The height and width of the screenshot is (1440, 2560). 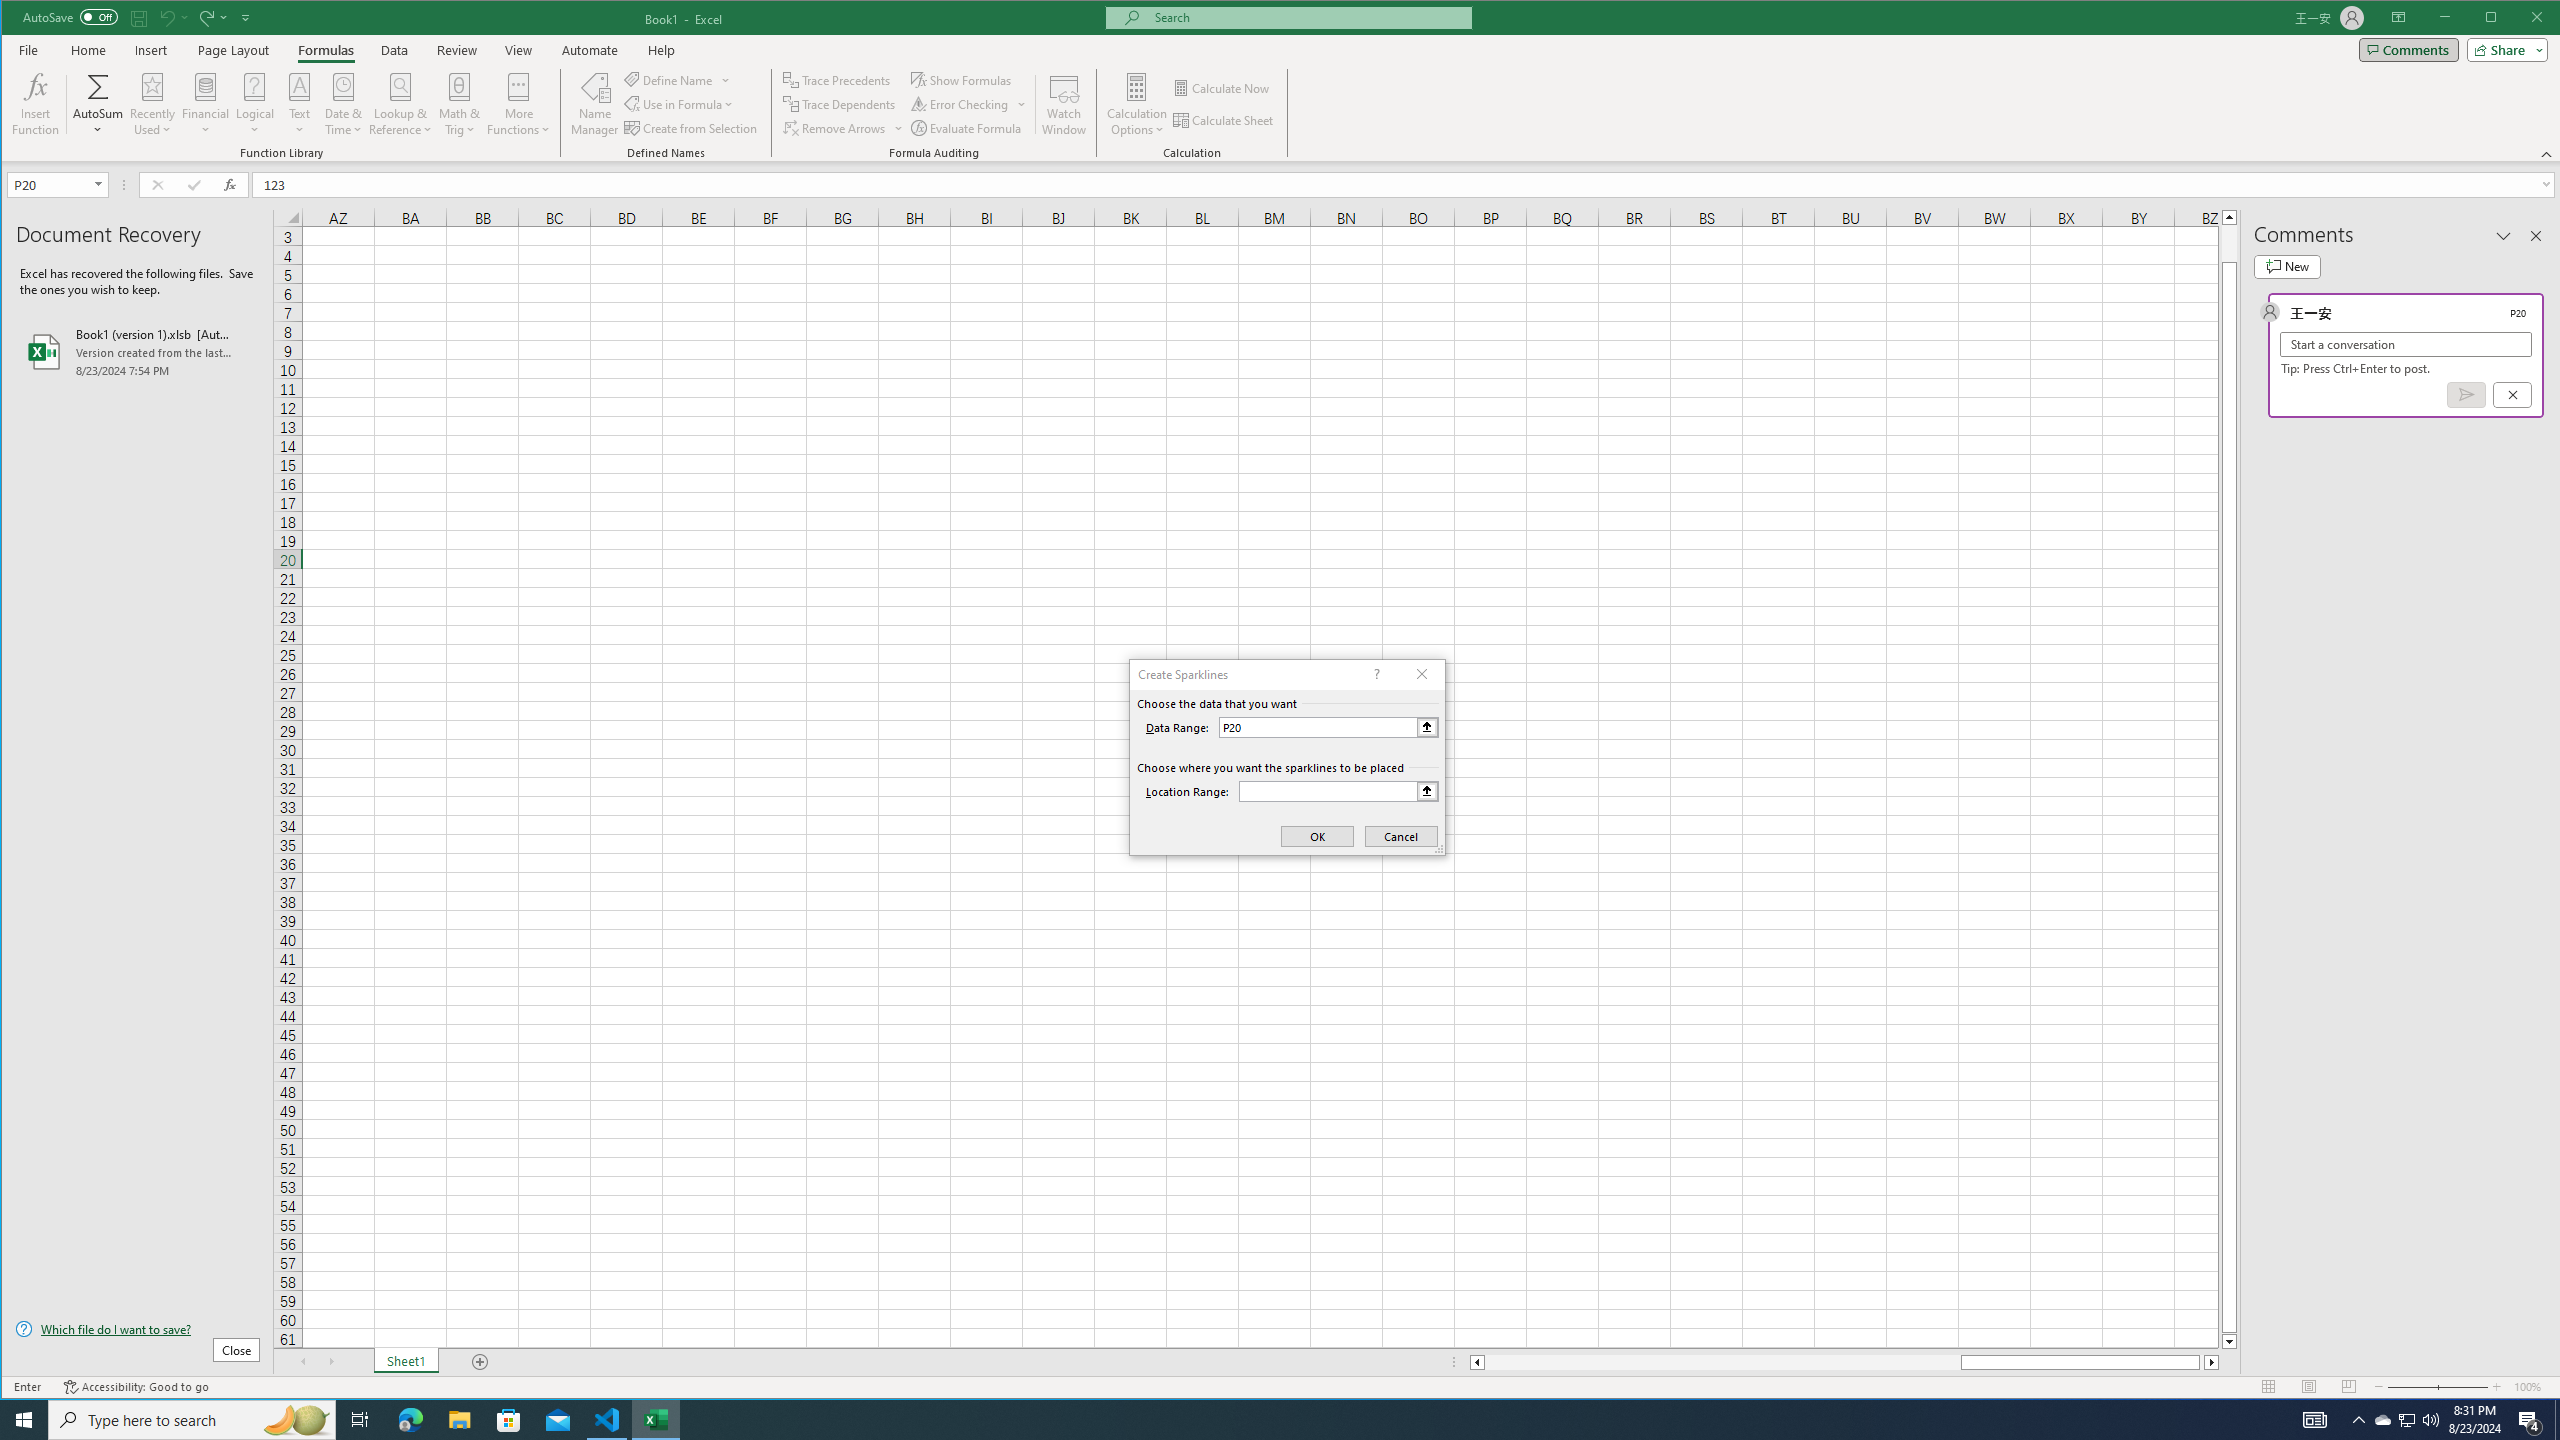 I want to click on Book1 (version 1).xlsb  [AutoRecovered], so click(x=138, y=352).